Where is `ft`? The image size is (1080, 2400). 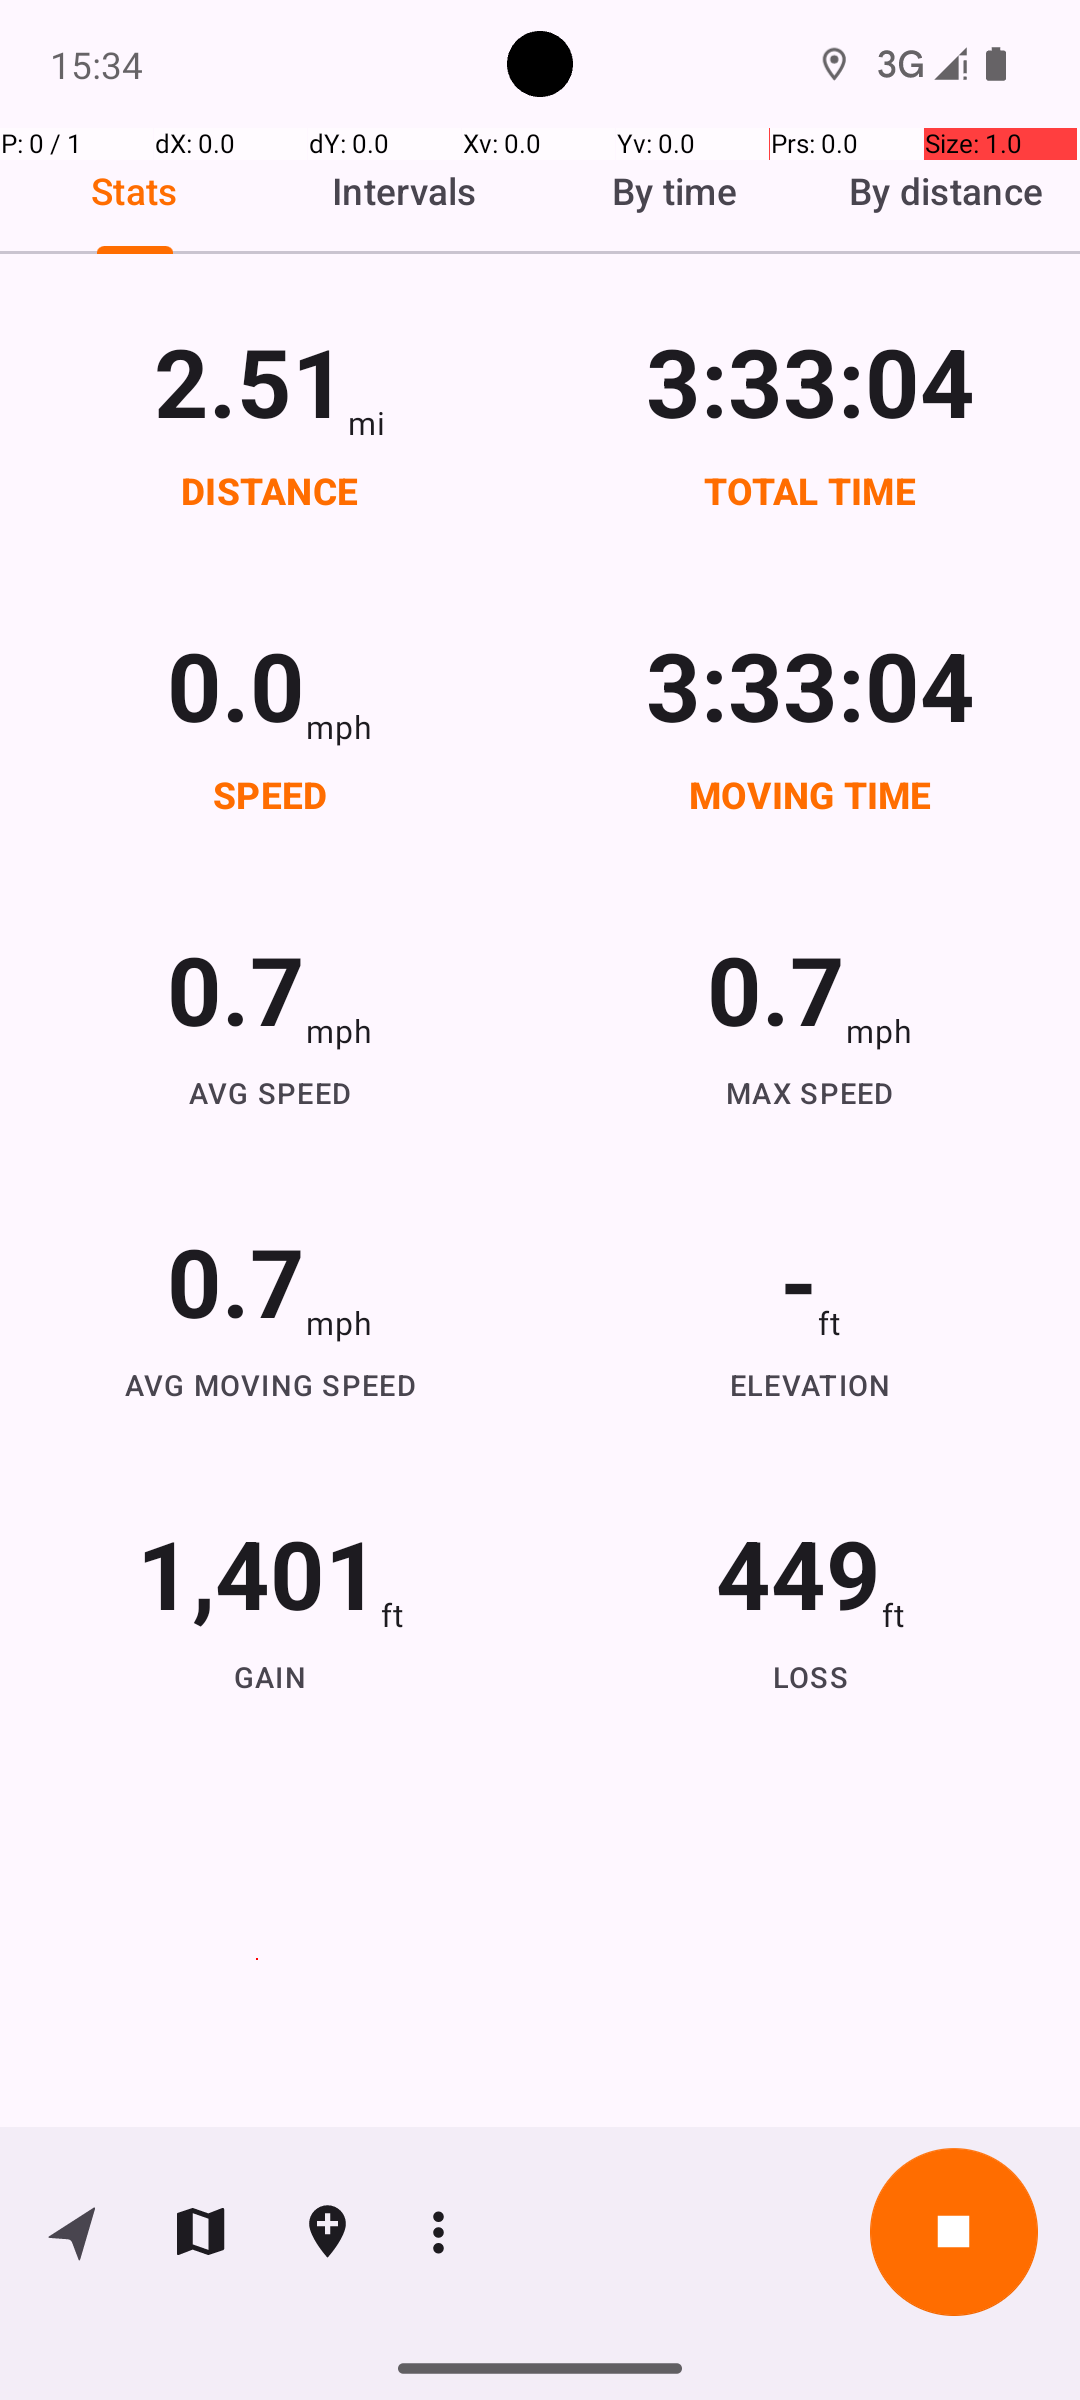 ft is located at coordinates (829, 1322).